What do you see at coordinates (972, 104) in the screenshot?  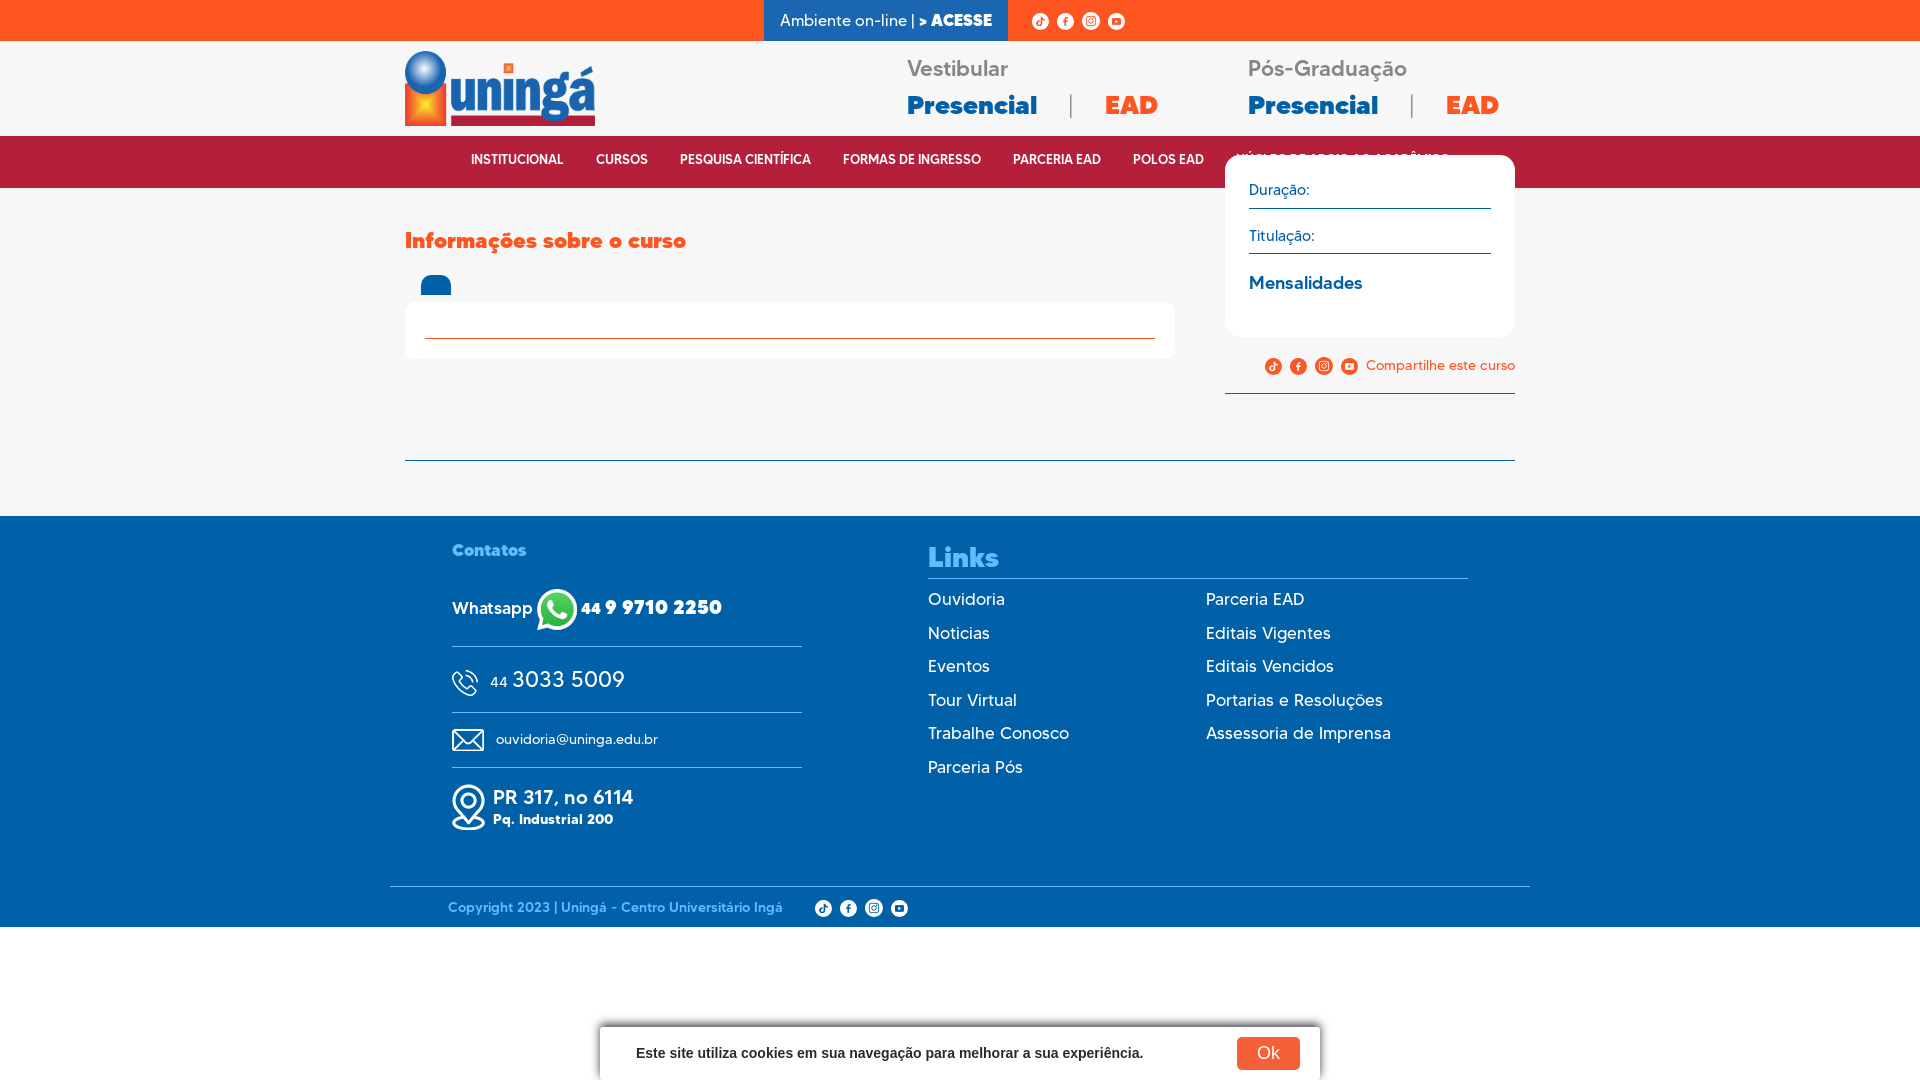 I see `Presencial` at bounding box center [972, 104].